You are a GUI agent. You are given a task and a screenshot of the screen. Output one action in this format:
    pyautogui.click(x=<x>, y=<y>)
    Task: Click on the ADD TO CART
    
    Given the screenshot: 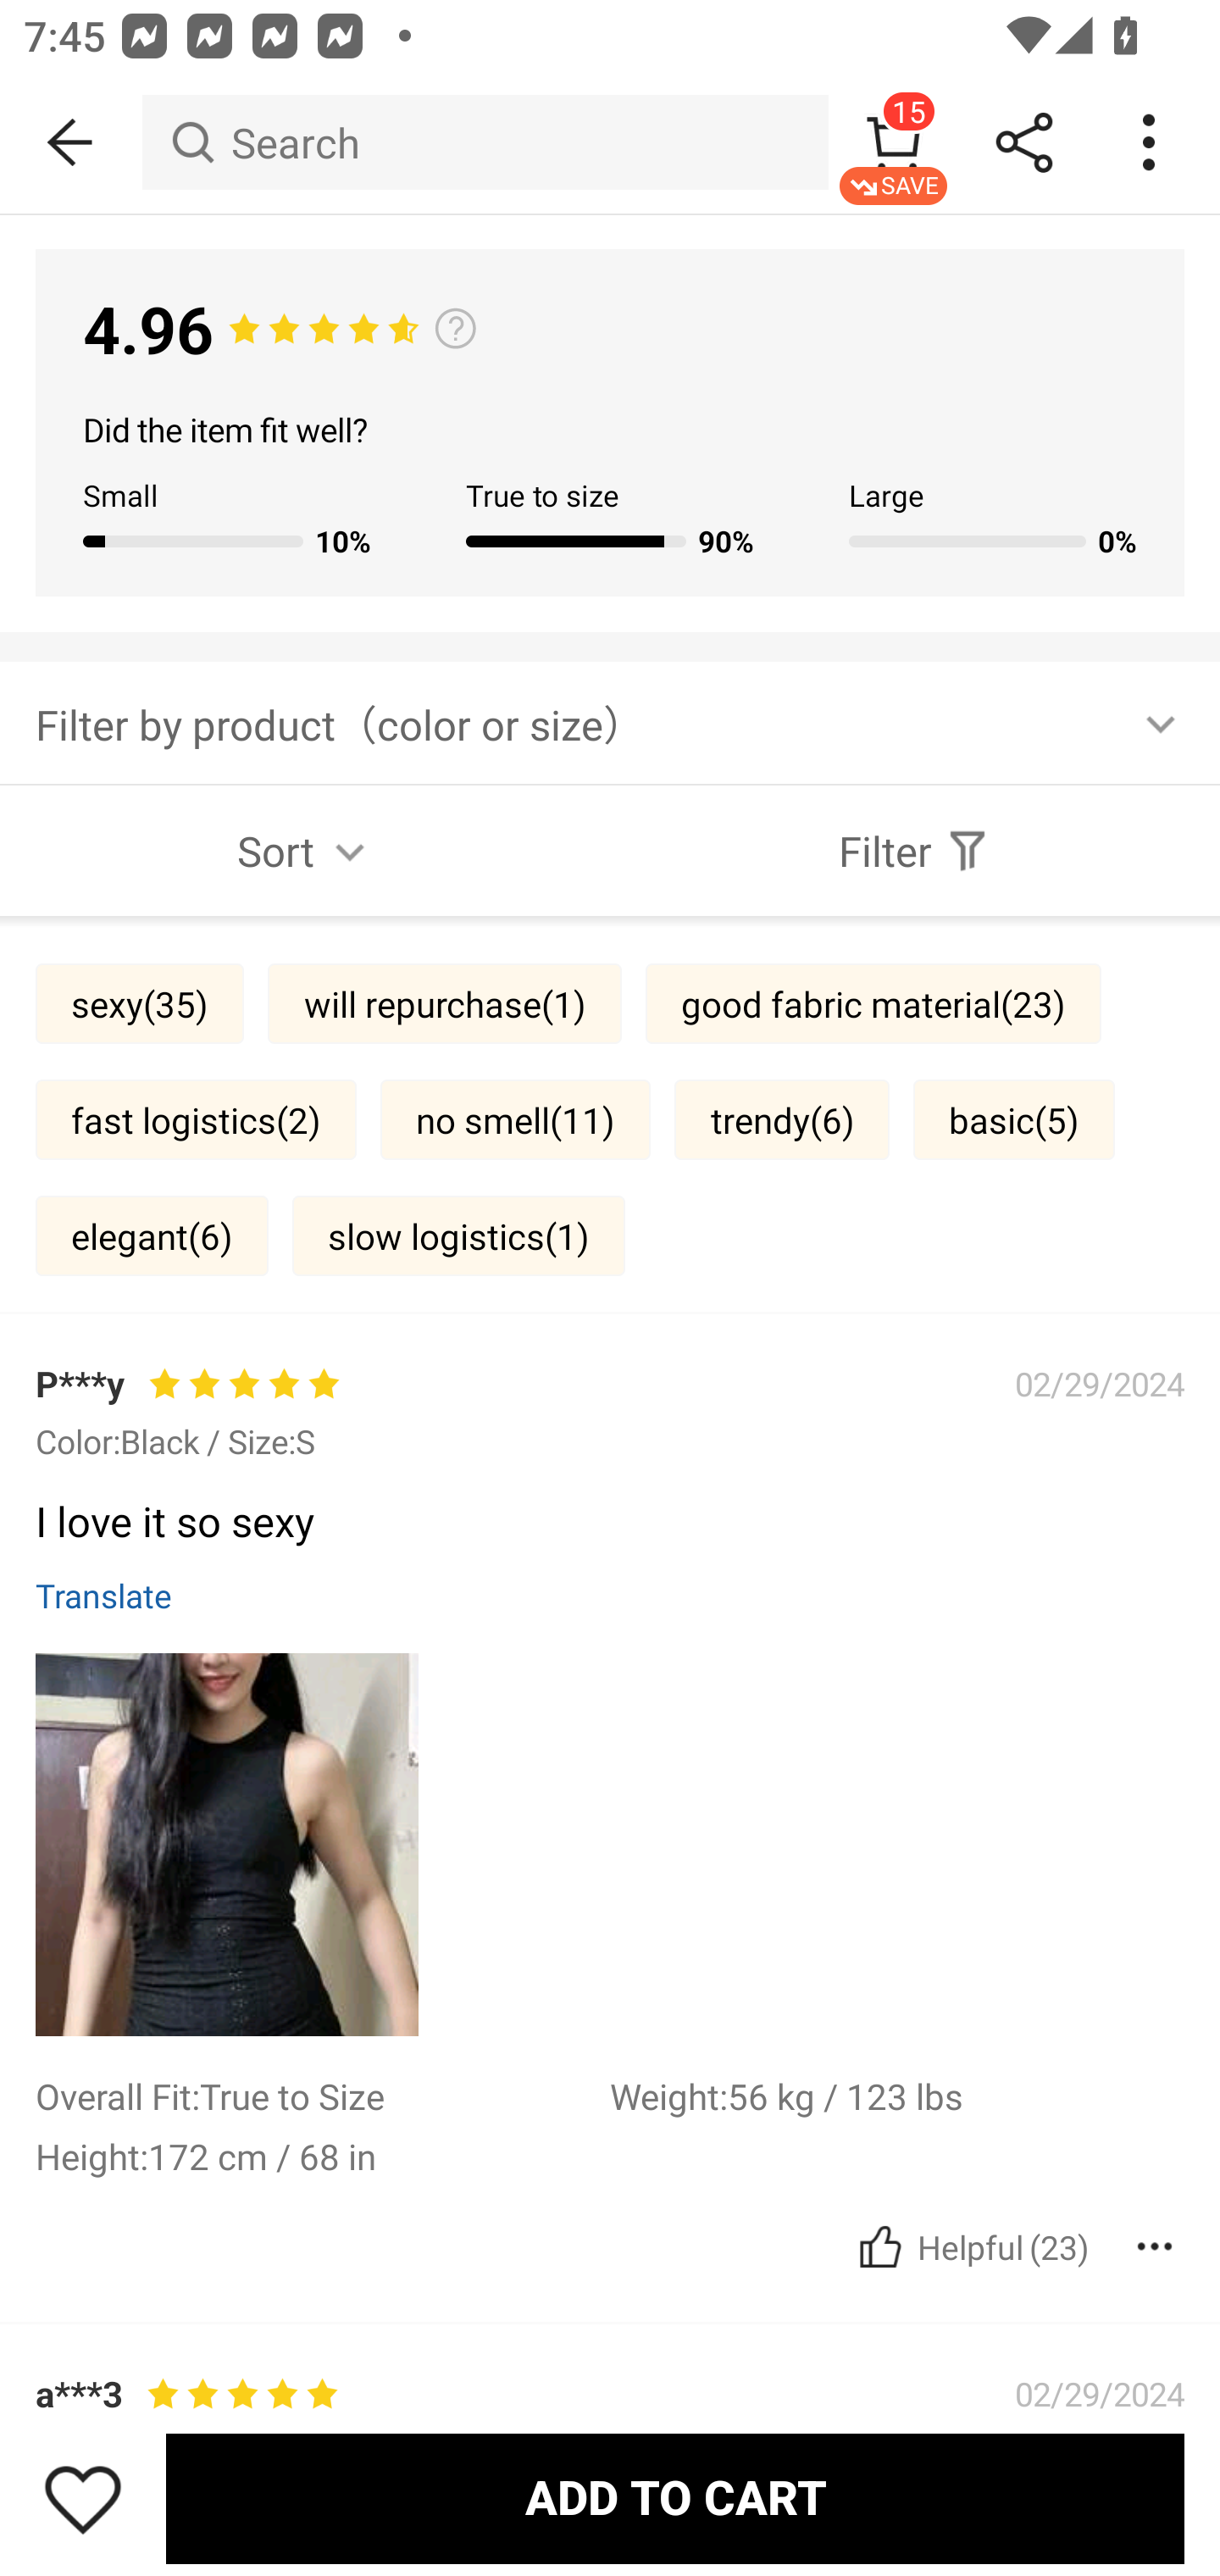 What is the action you would take?
    pyautogui.click(x=674, y=2498)
    